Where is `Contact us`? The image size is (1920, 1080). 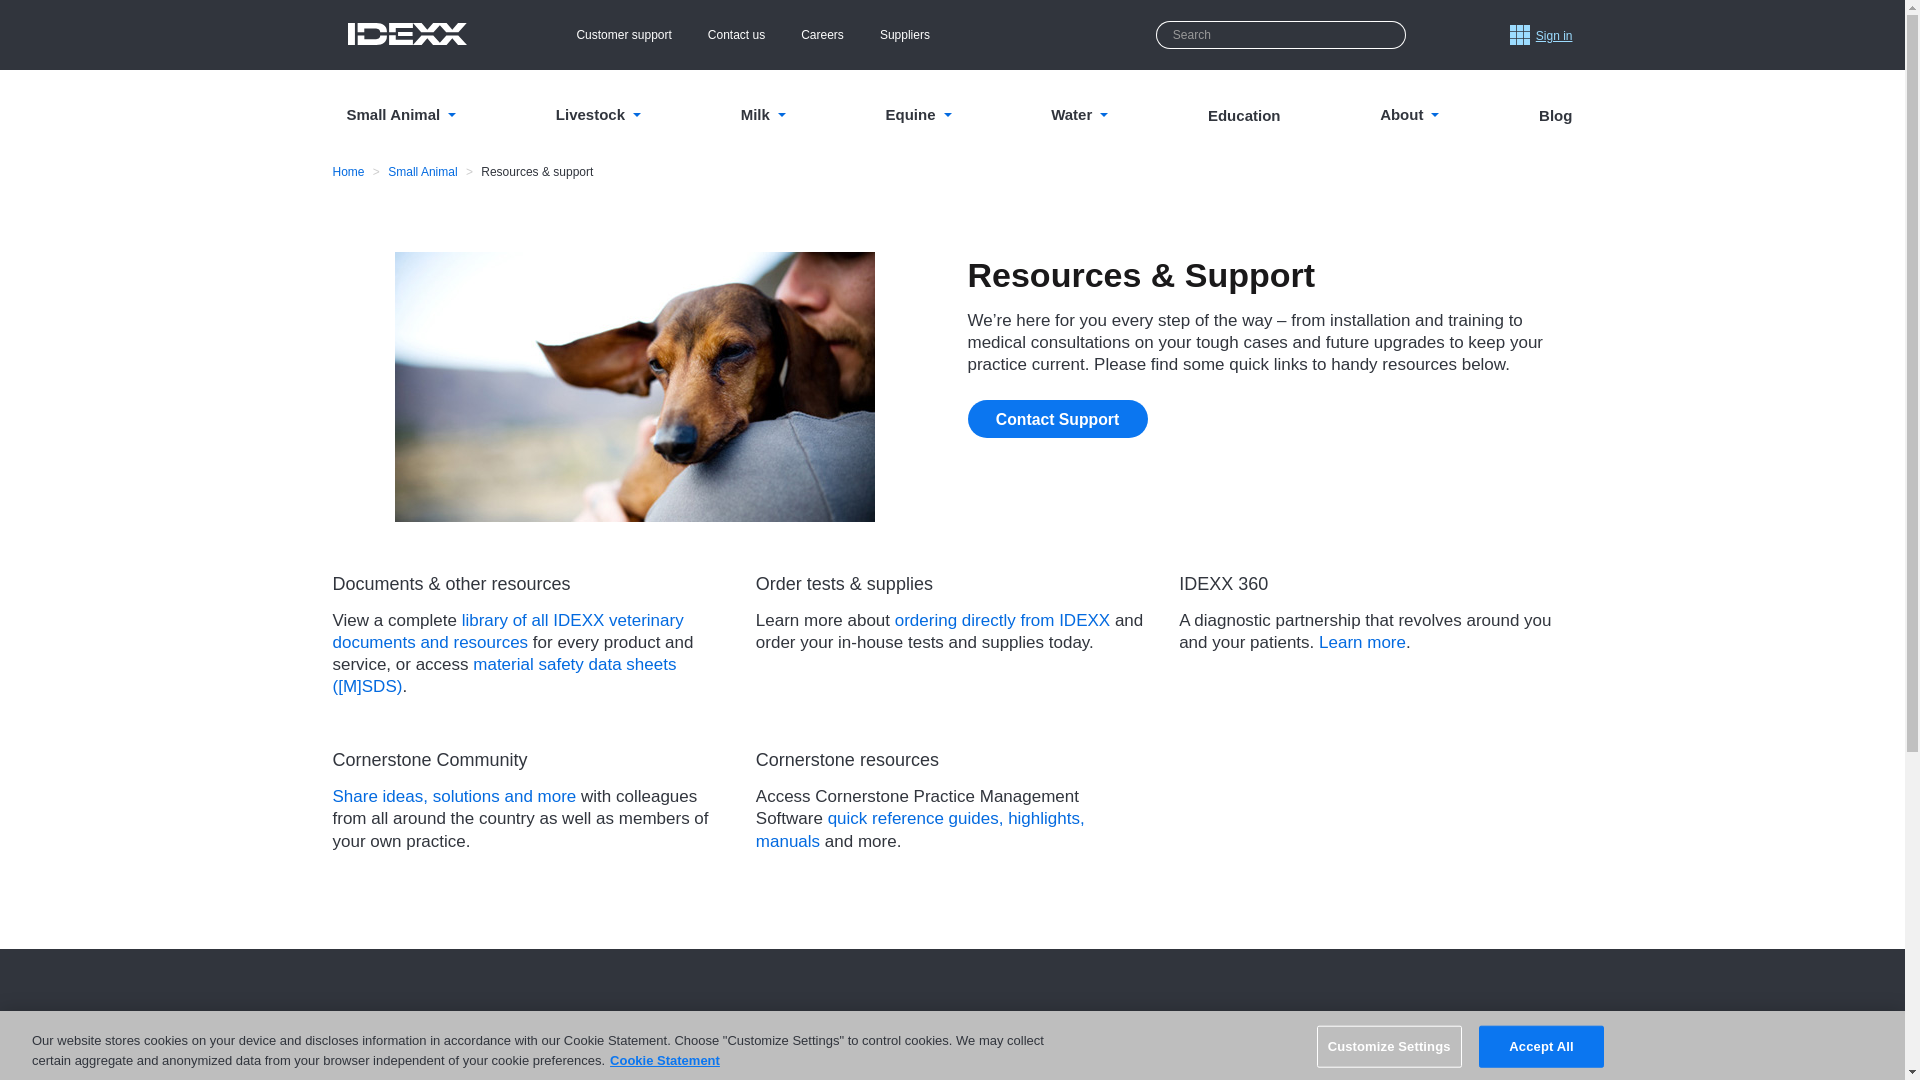
Contact us is located at coordinates (736, 34).